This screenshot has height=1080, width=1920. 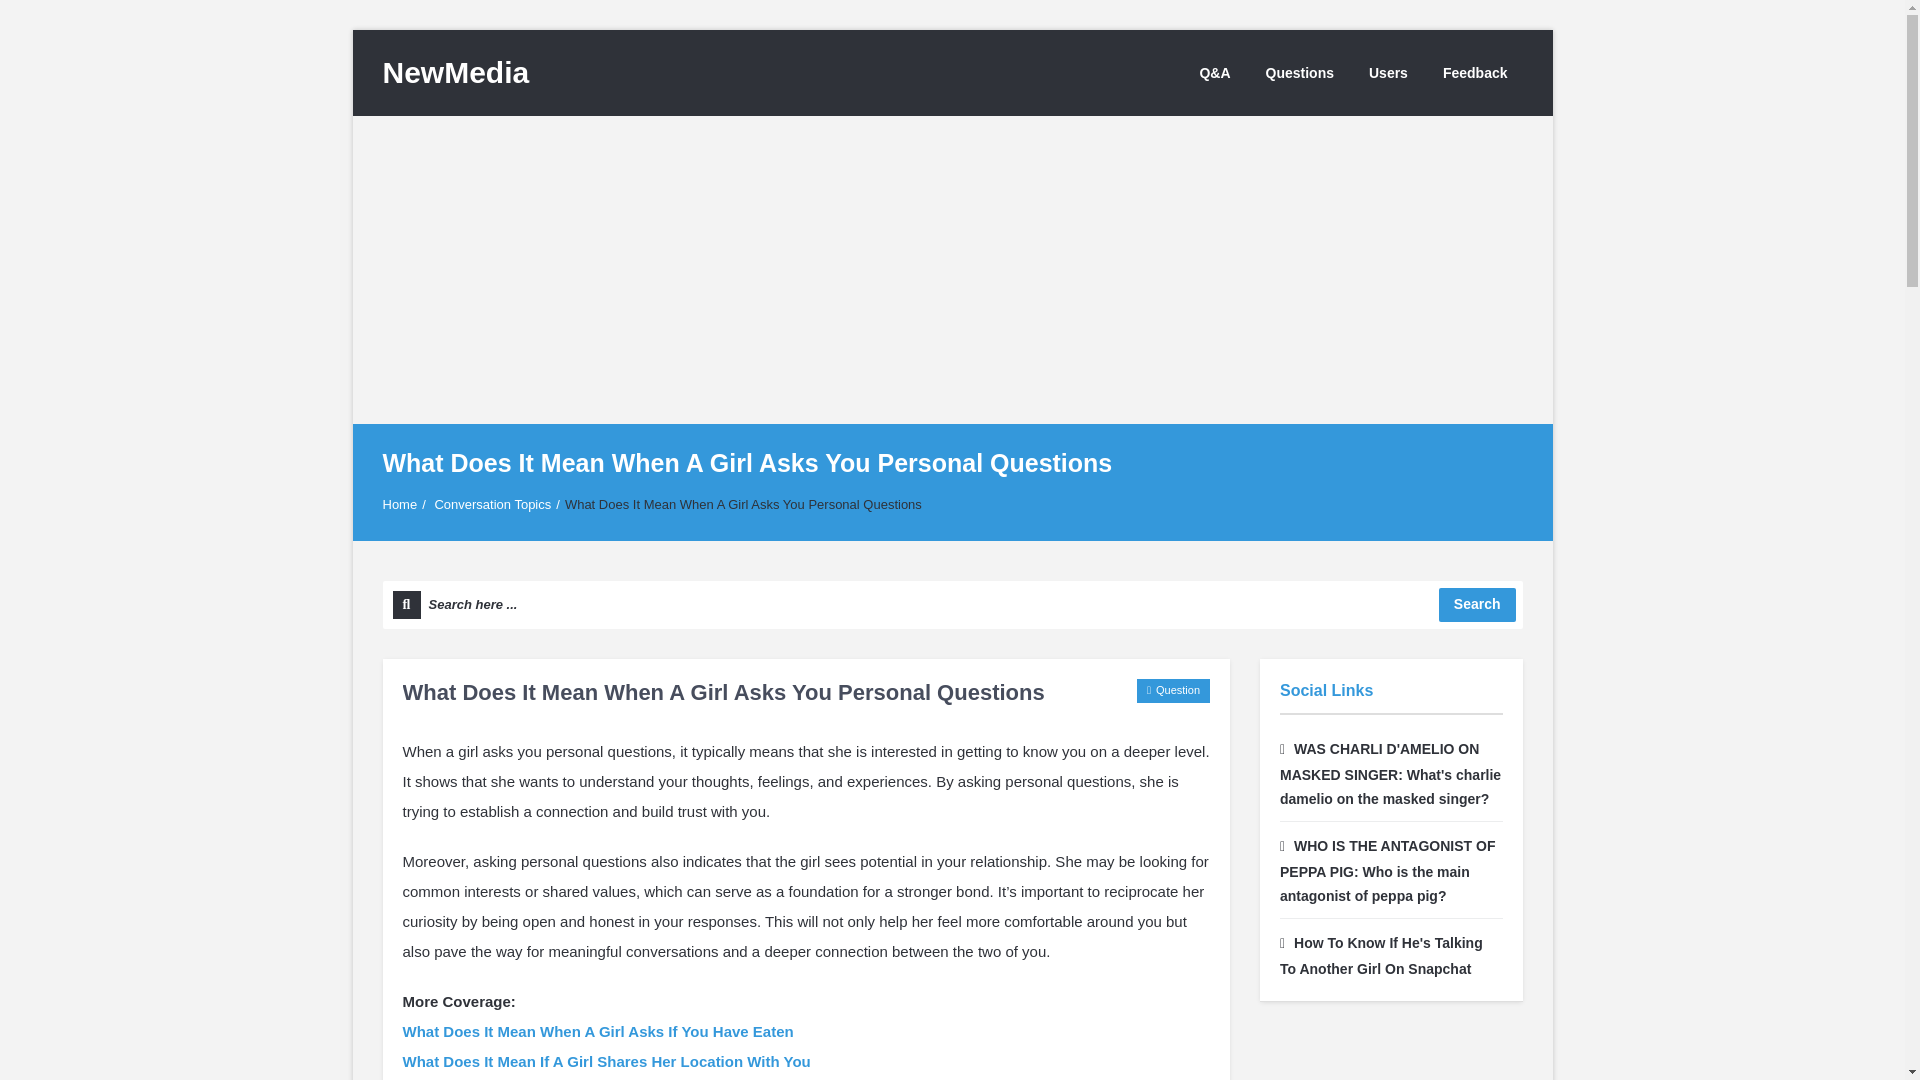 What do you see at coordinates (1300, 72) in the screenshot?
I see `Questions` at bounding box center [1300, 72].